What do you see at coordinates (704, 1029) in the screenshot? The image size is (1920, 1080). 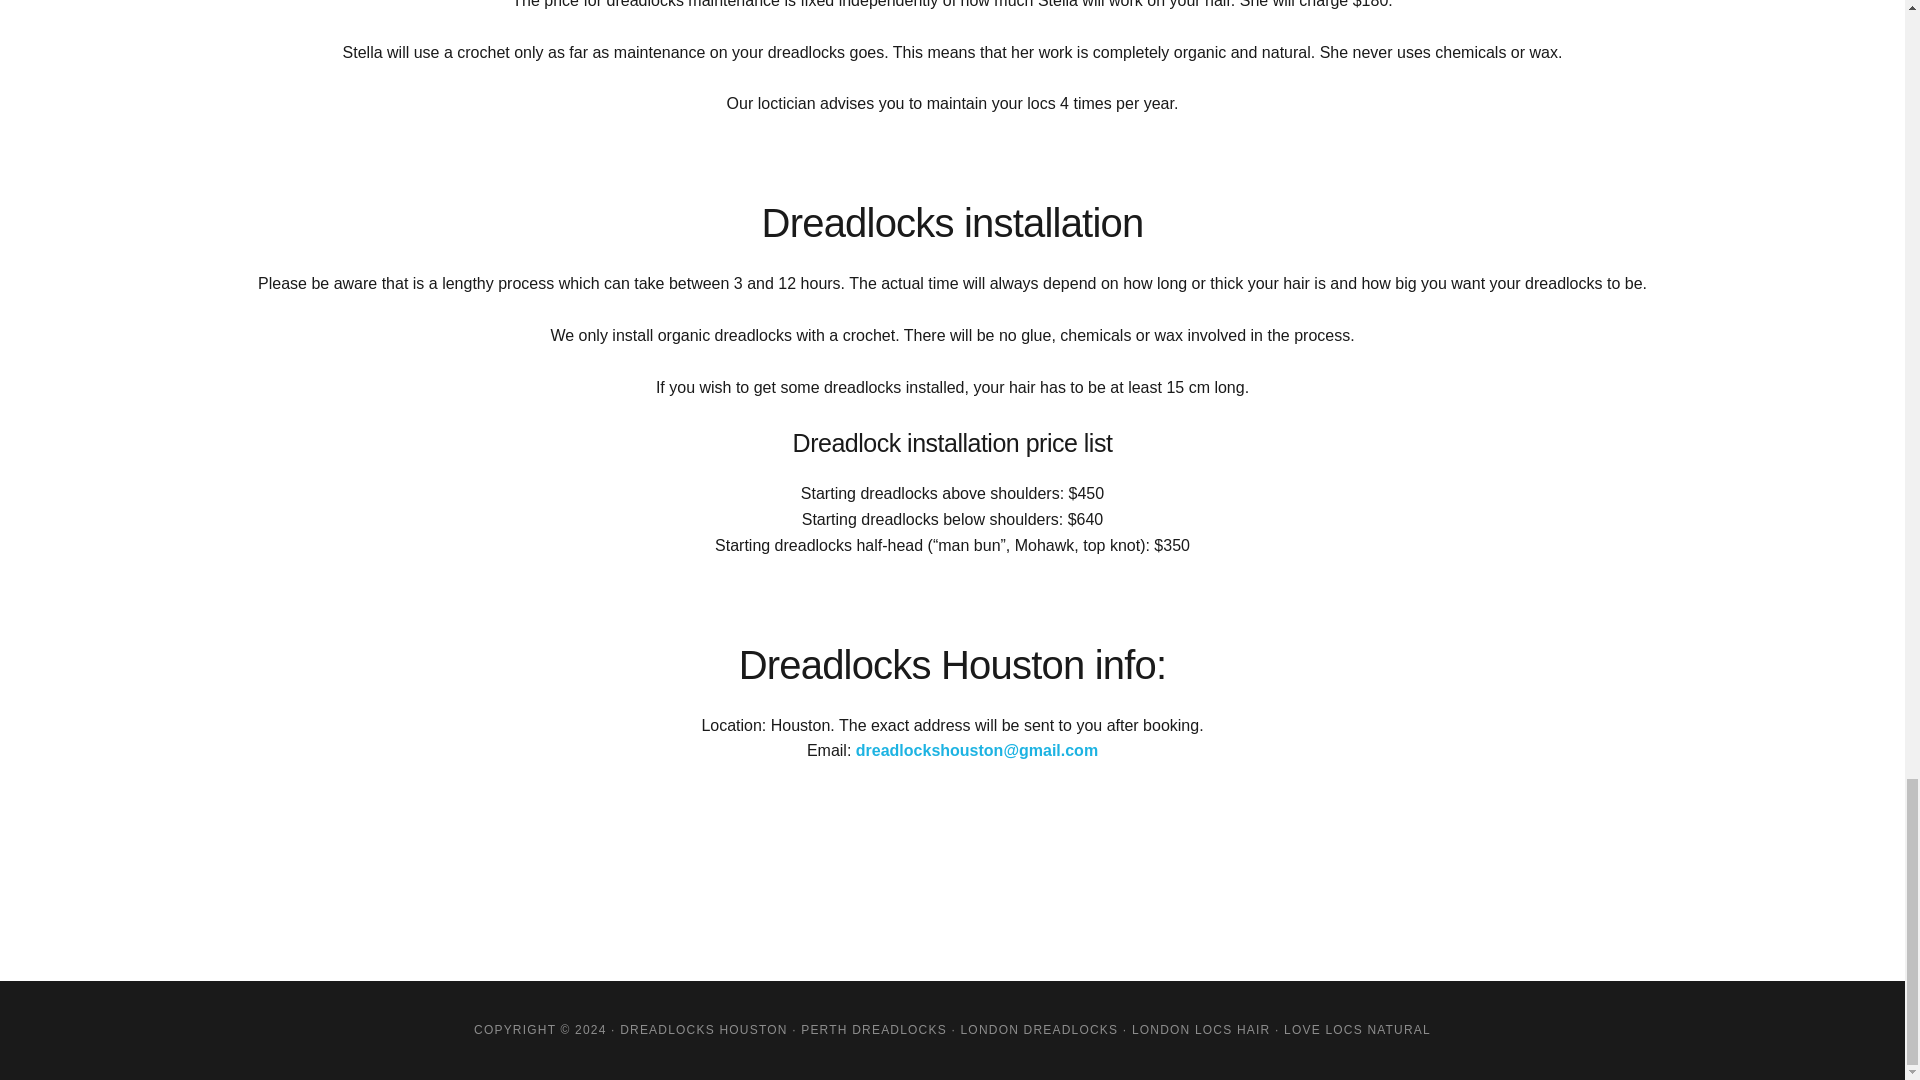 I see `DREADLOCKS HOUSTON` at bounding box center [704, 1029].